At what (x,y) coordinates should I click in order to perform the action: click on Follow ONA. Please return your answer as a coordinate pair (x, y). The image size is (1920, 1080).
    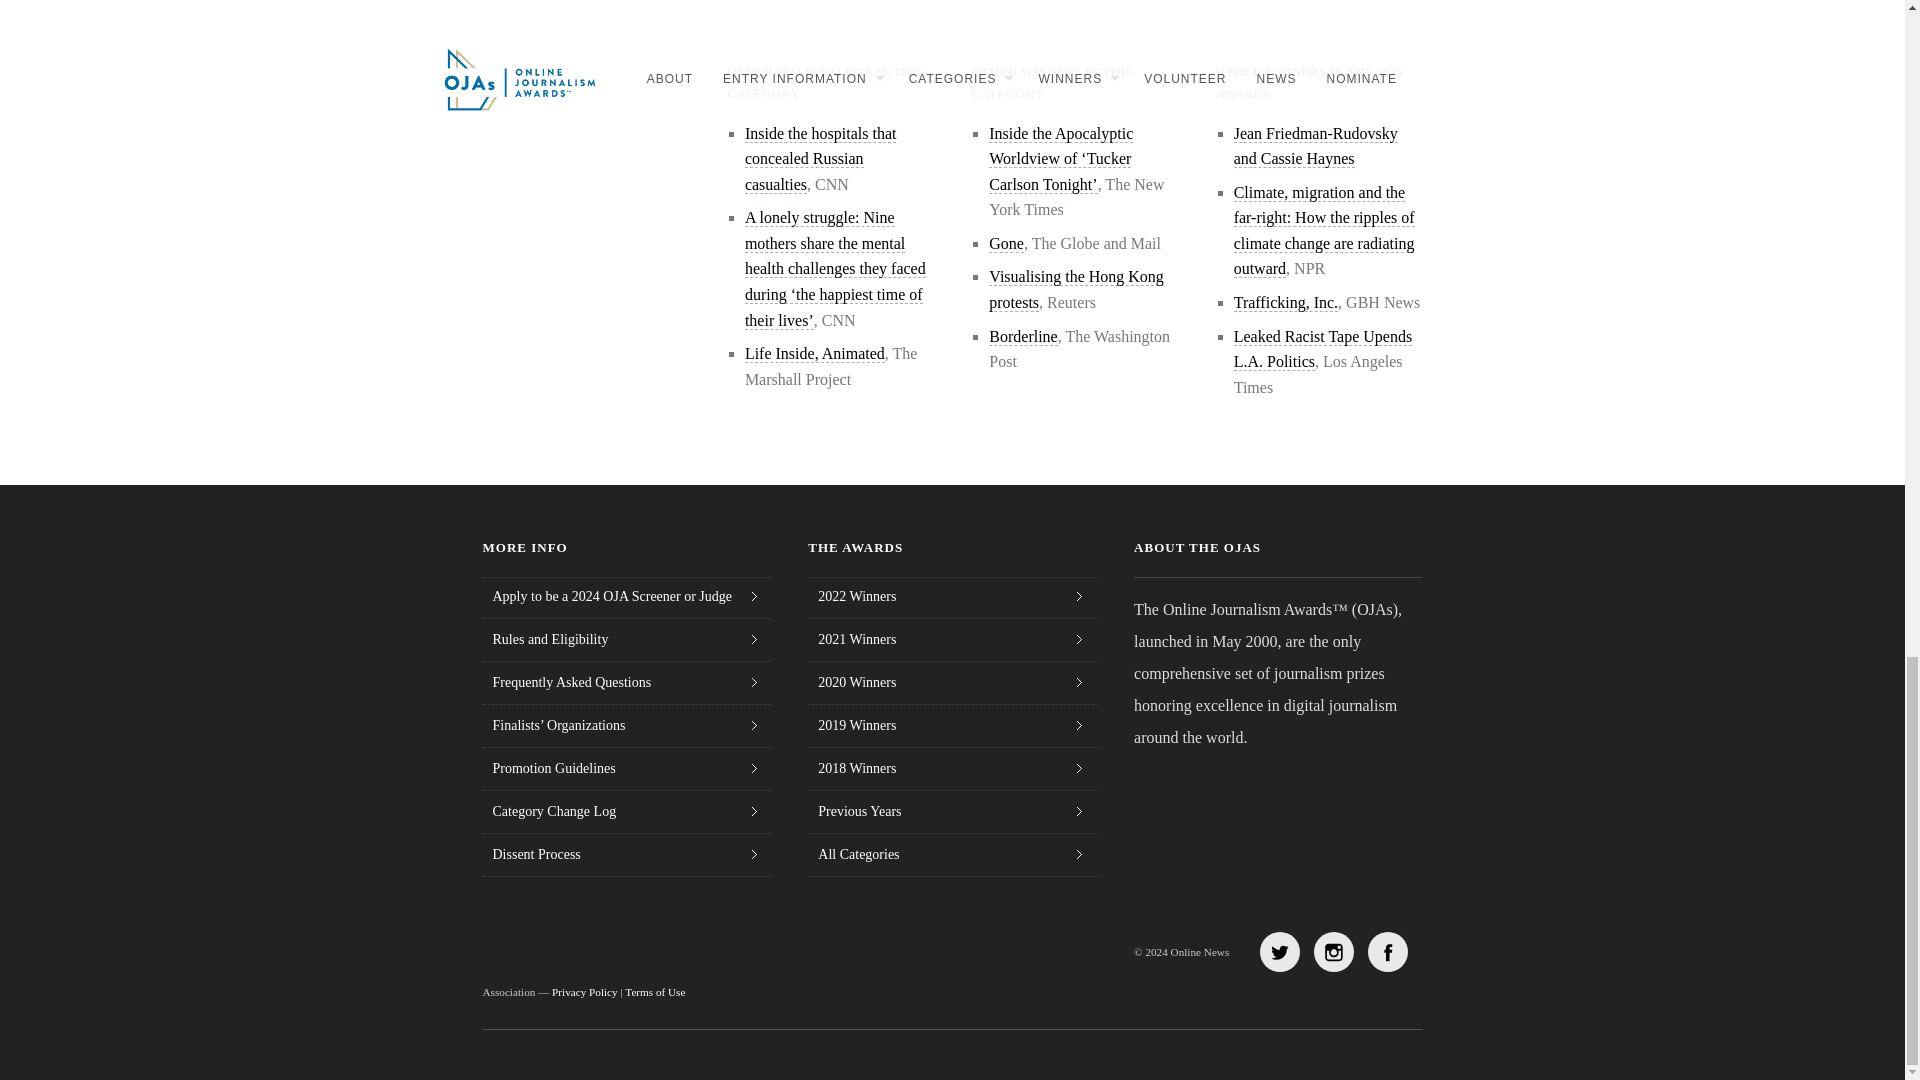
    Looking at the image, I should click on (1333, 952).